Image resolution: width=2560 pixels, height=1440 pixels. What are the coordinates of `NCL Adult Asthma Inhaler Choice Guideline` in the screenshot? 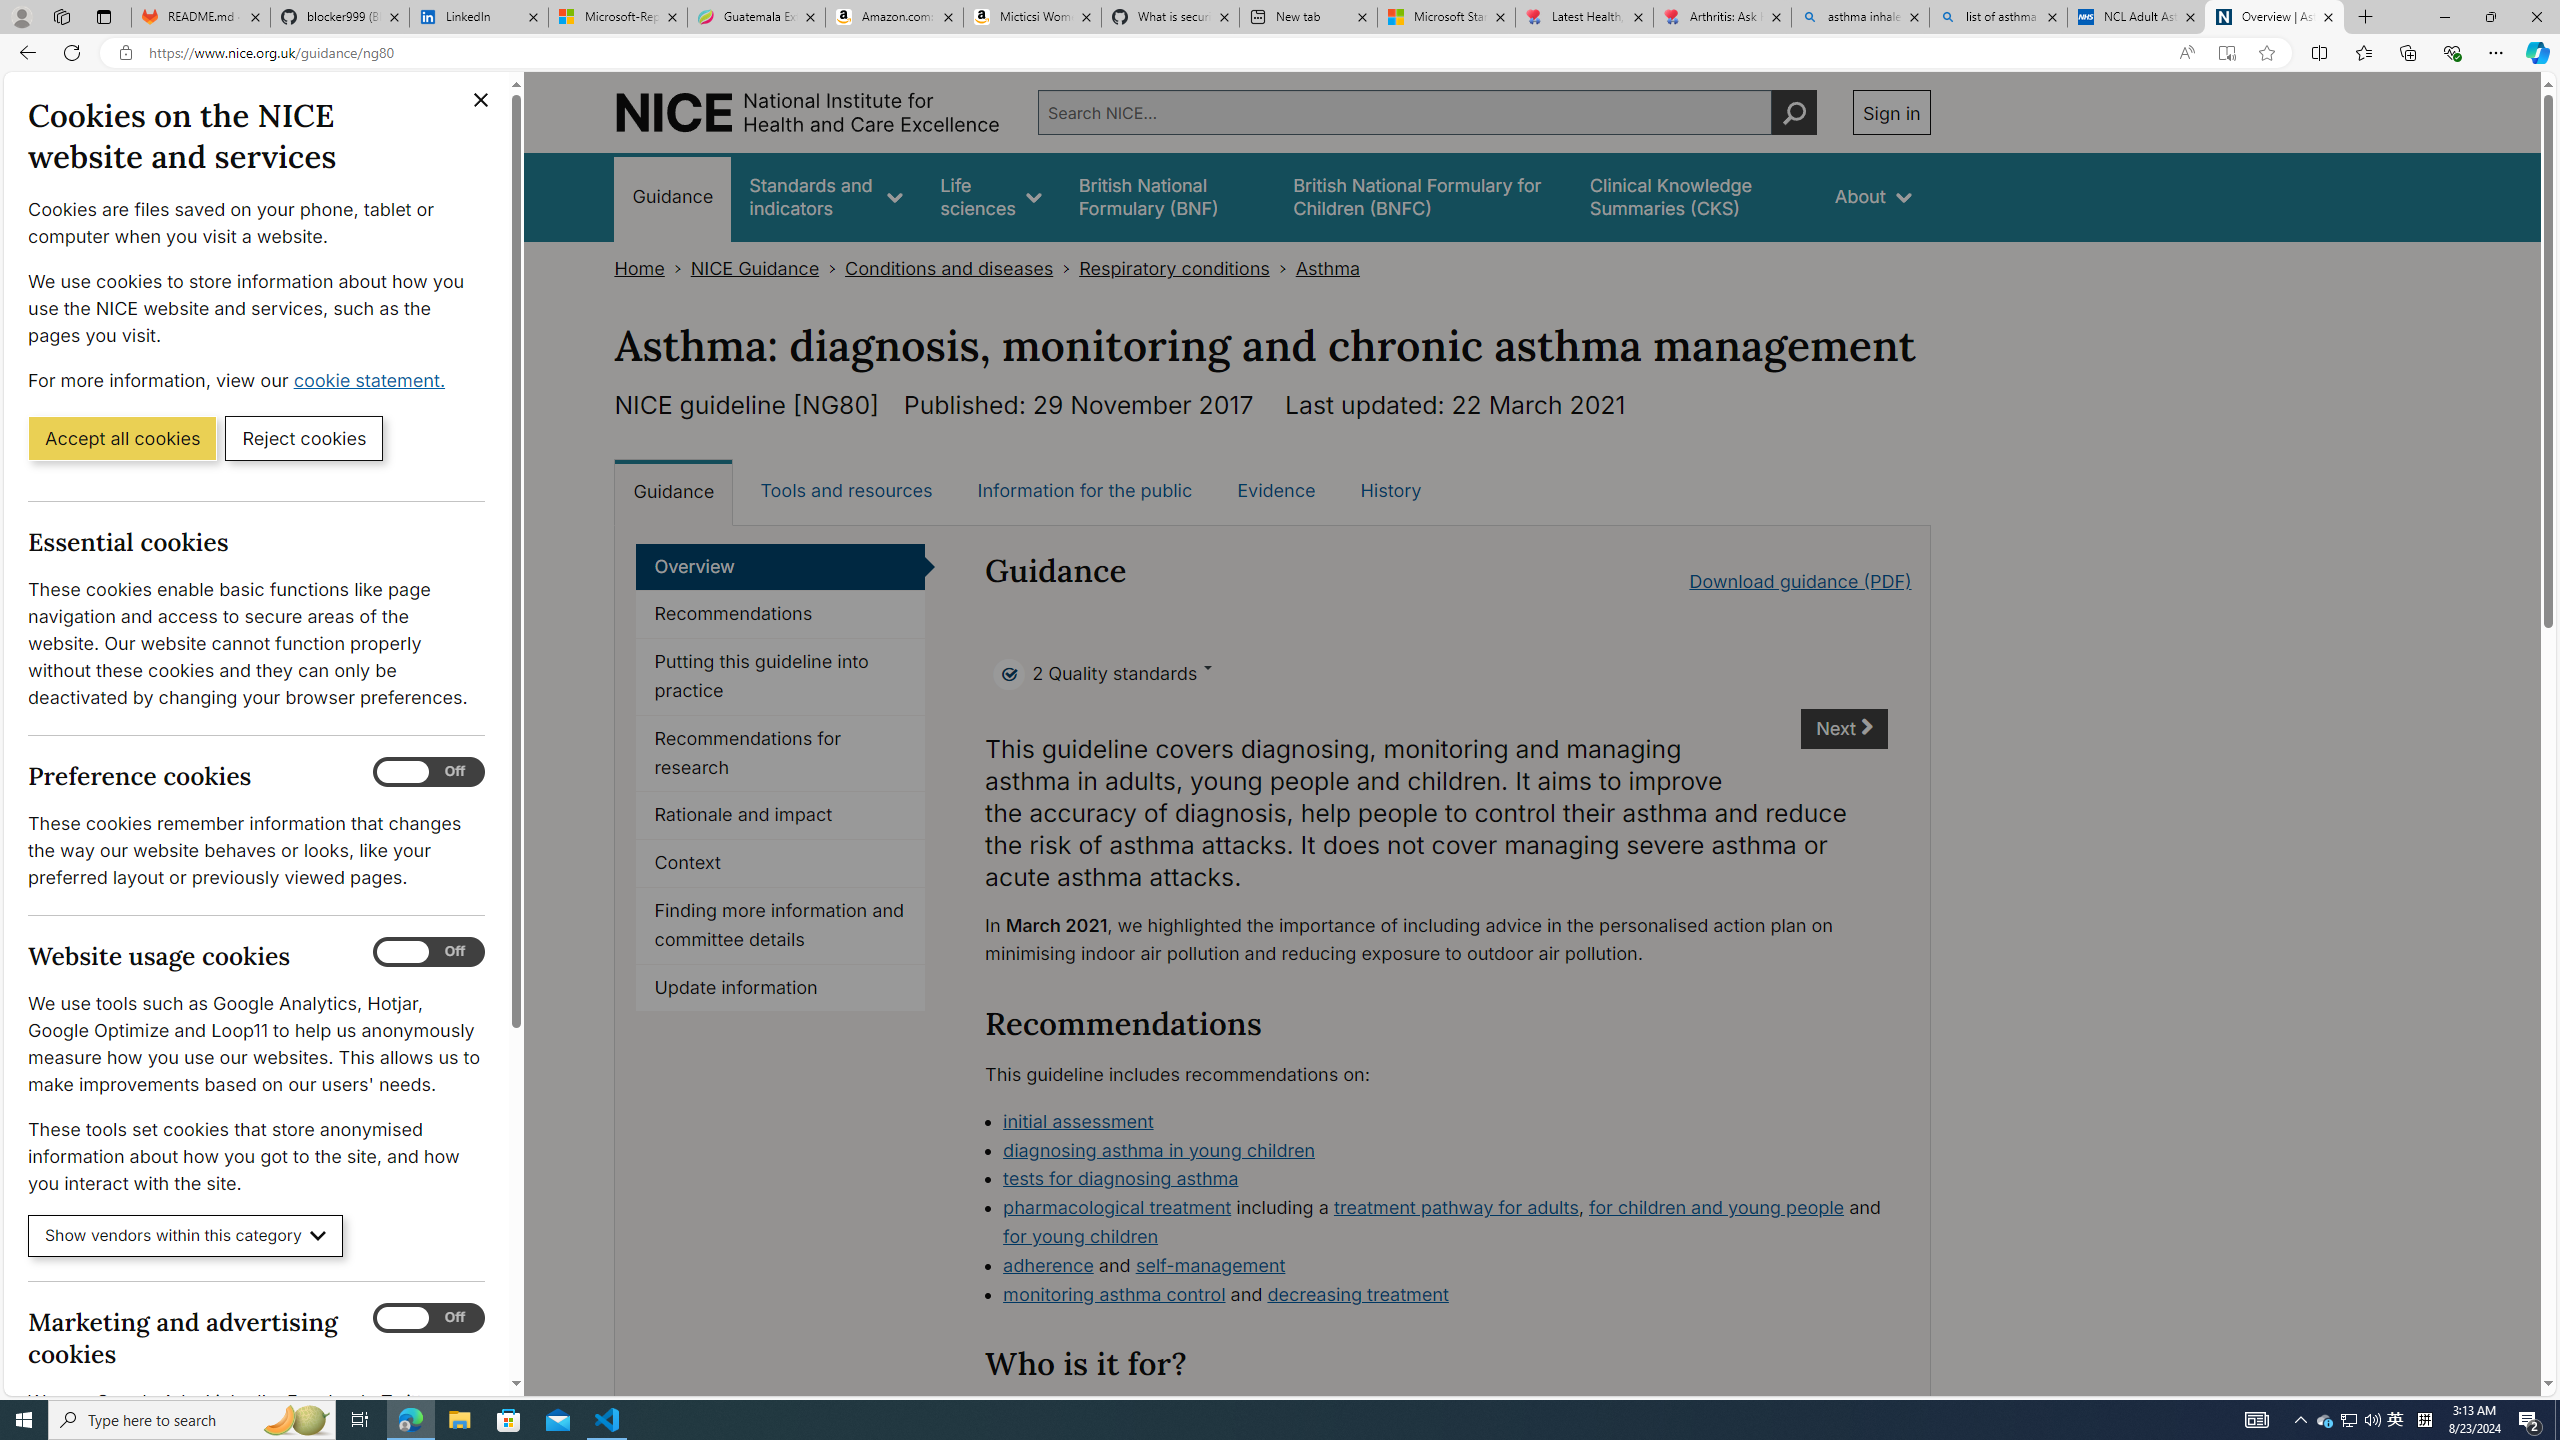 It's located at (2136, 17).